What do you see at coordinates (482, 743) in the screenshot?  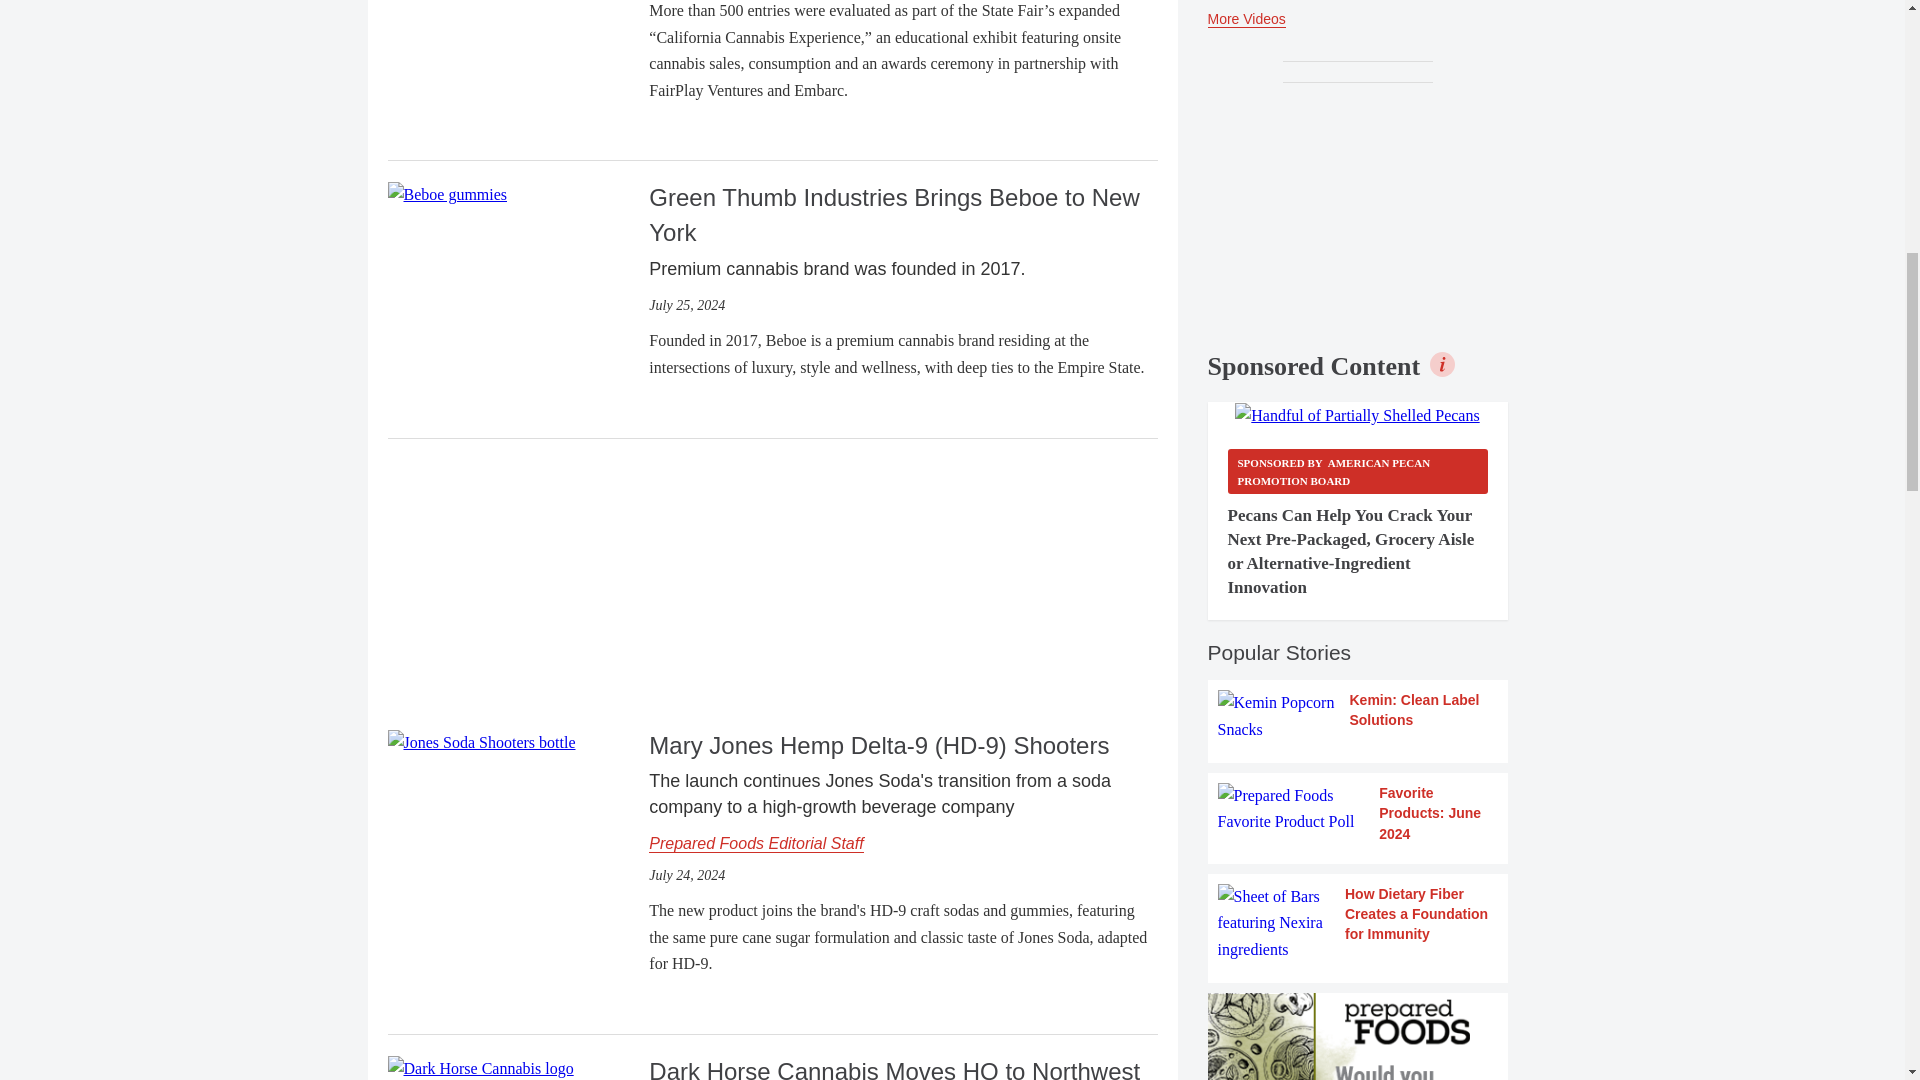 I see `Jones Soda Shooters bottle` at bounding box center [482, 743].